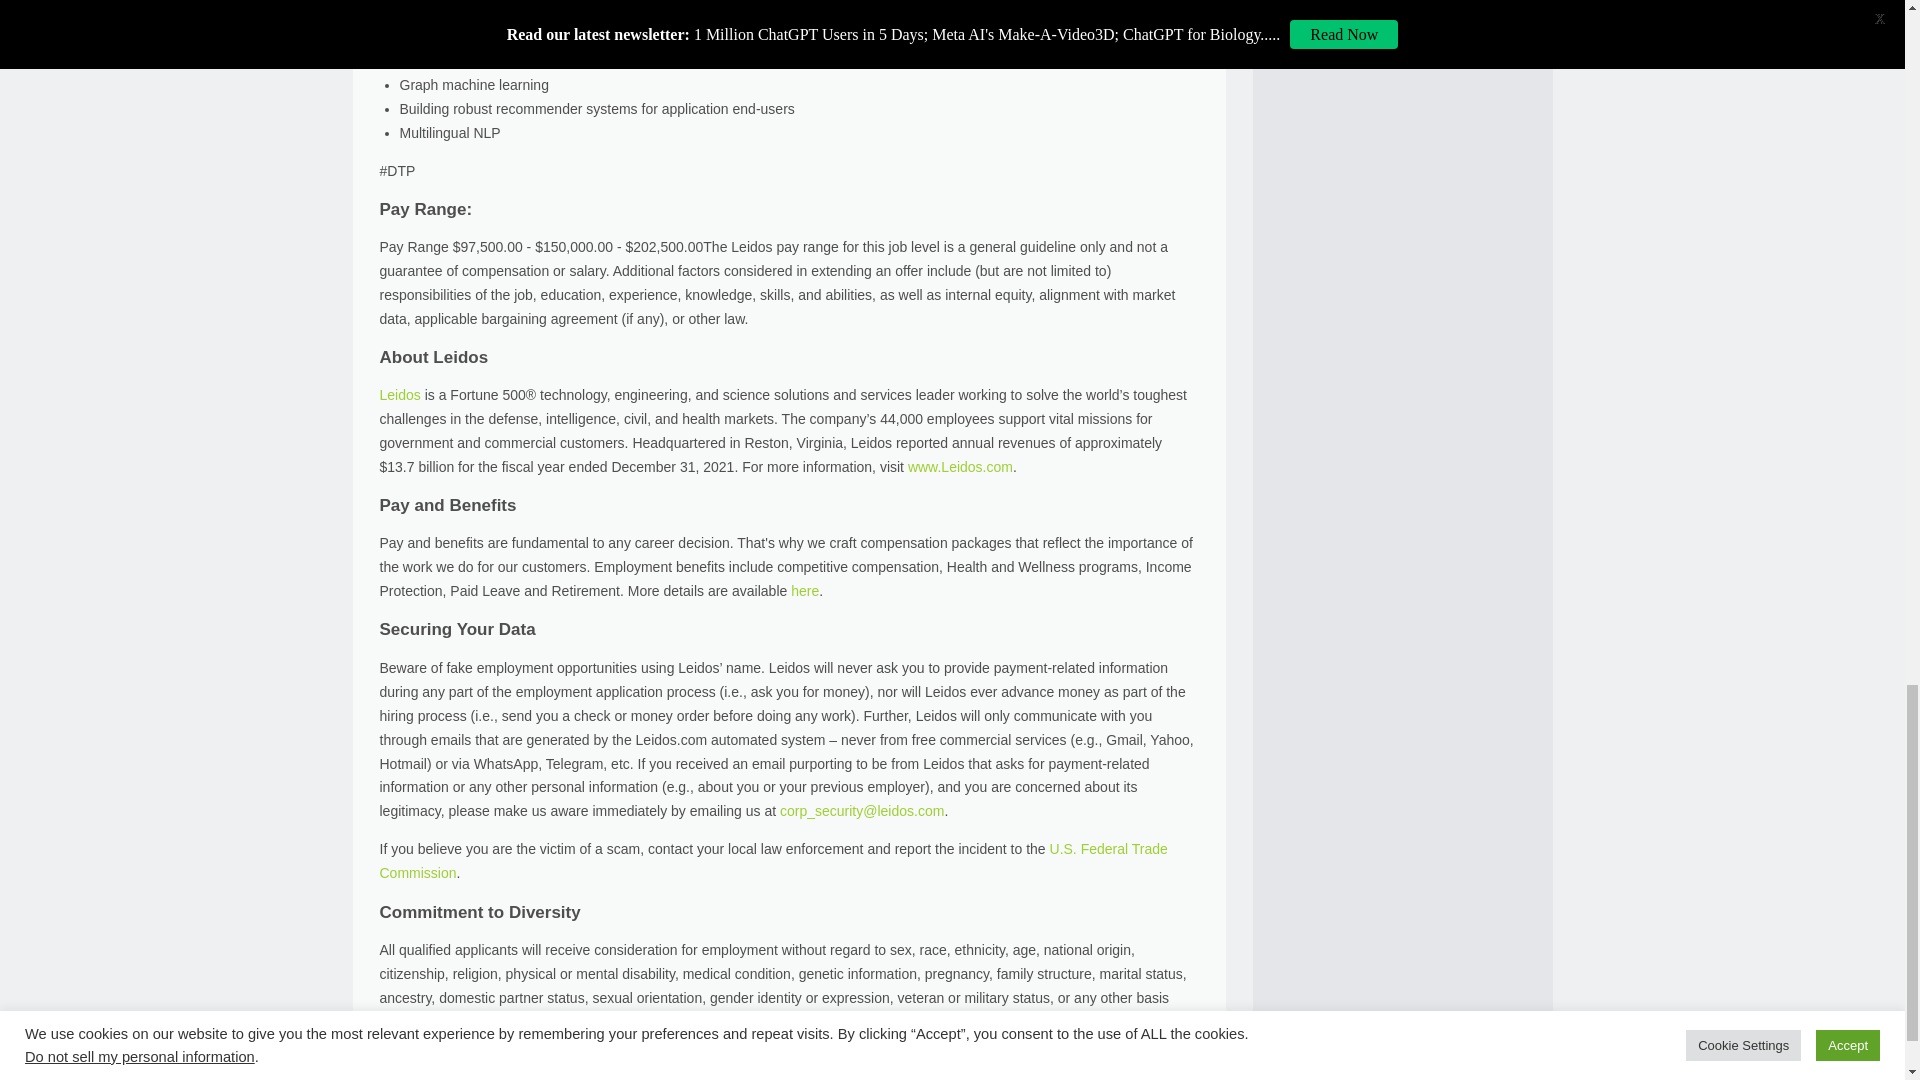  What do you see at coordinates (960, 467) in the screenshot?
I see `www.Leidos.com` at bounding box center [960, 467].